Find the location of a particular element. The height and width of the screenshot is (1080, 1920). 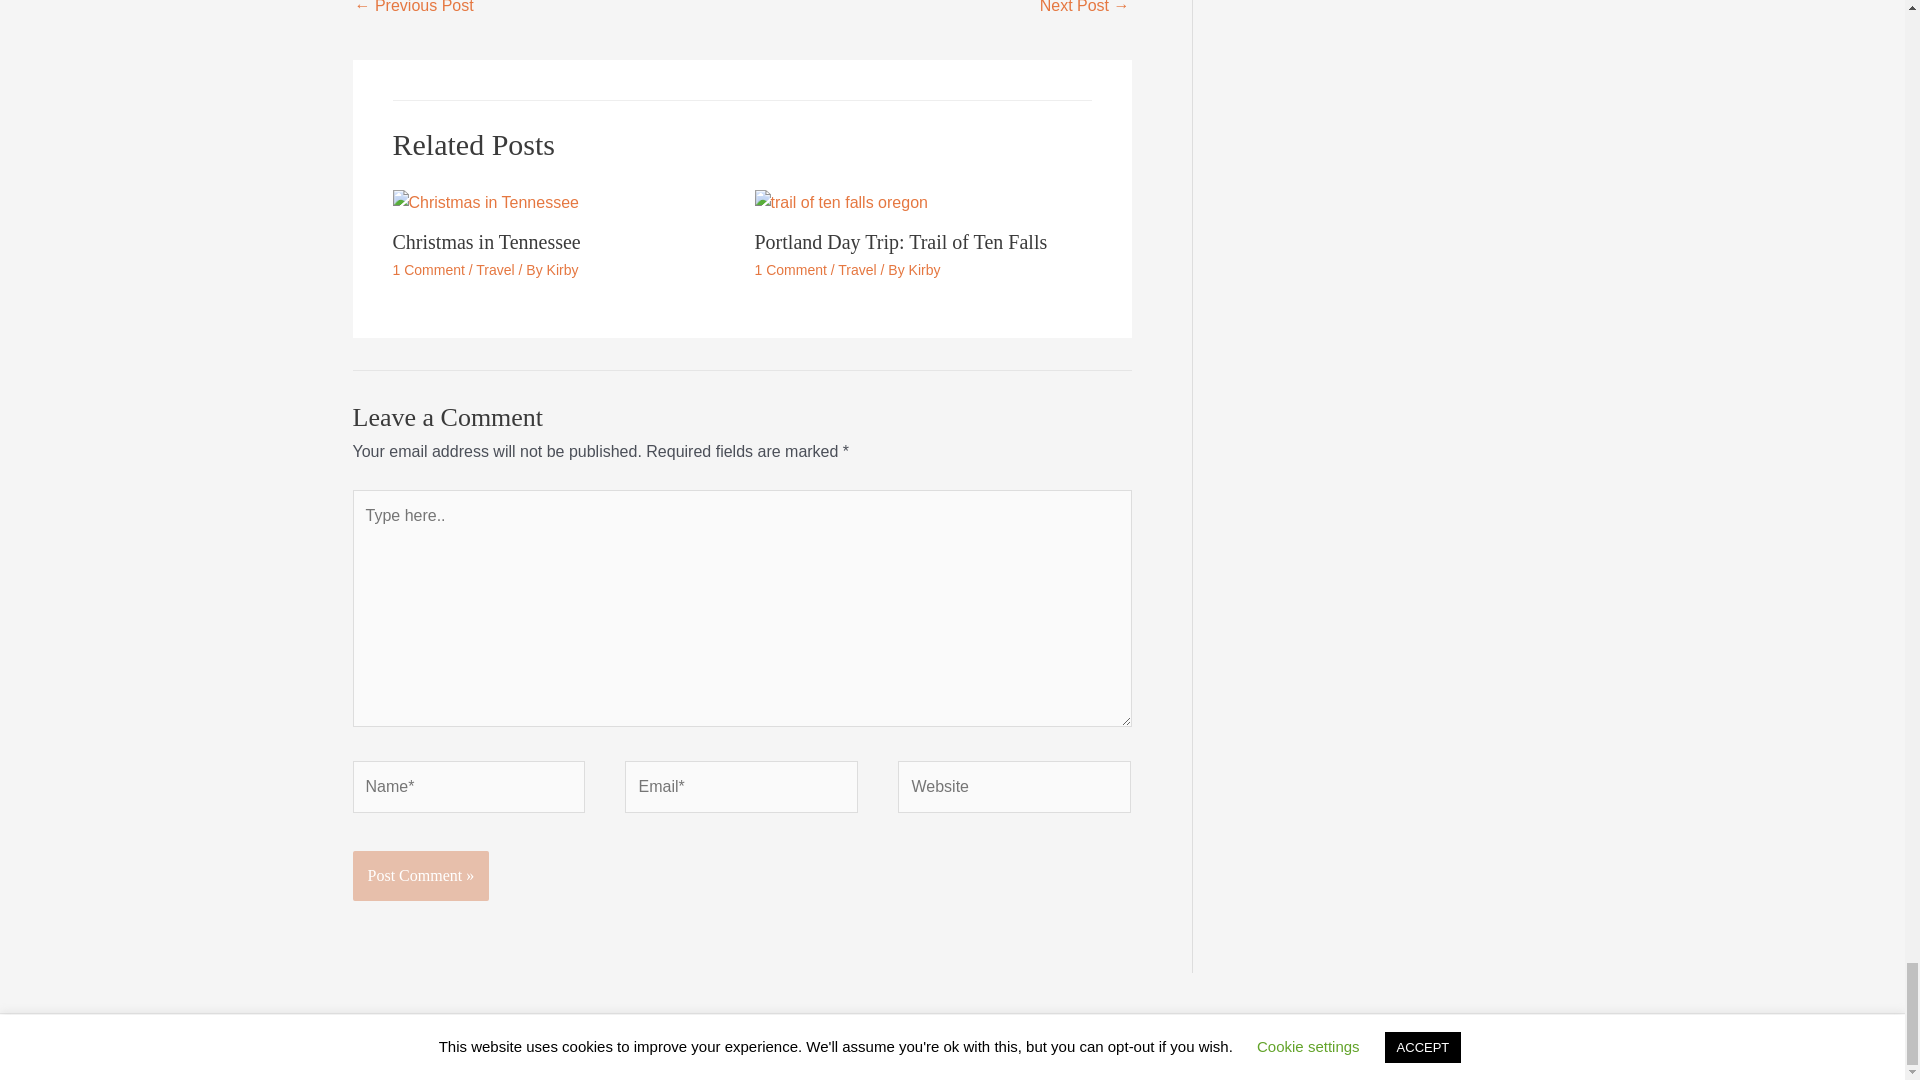

1 Comment is located at coordinates (428, 270).